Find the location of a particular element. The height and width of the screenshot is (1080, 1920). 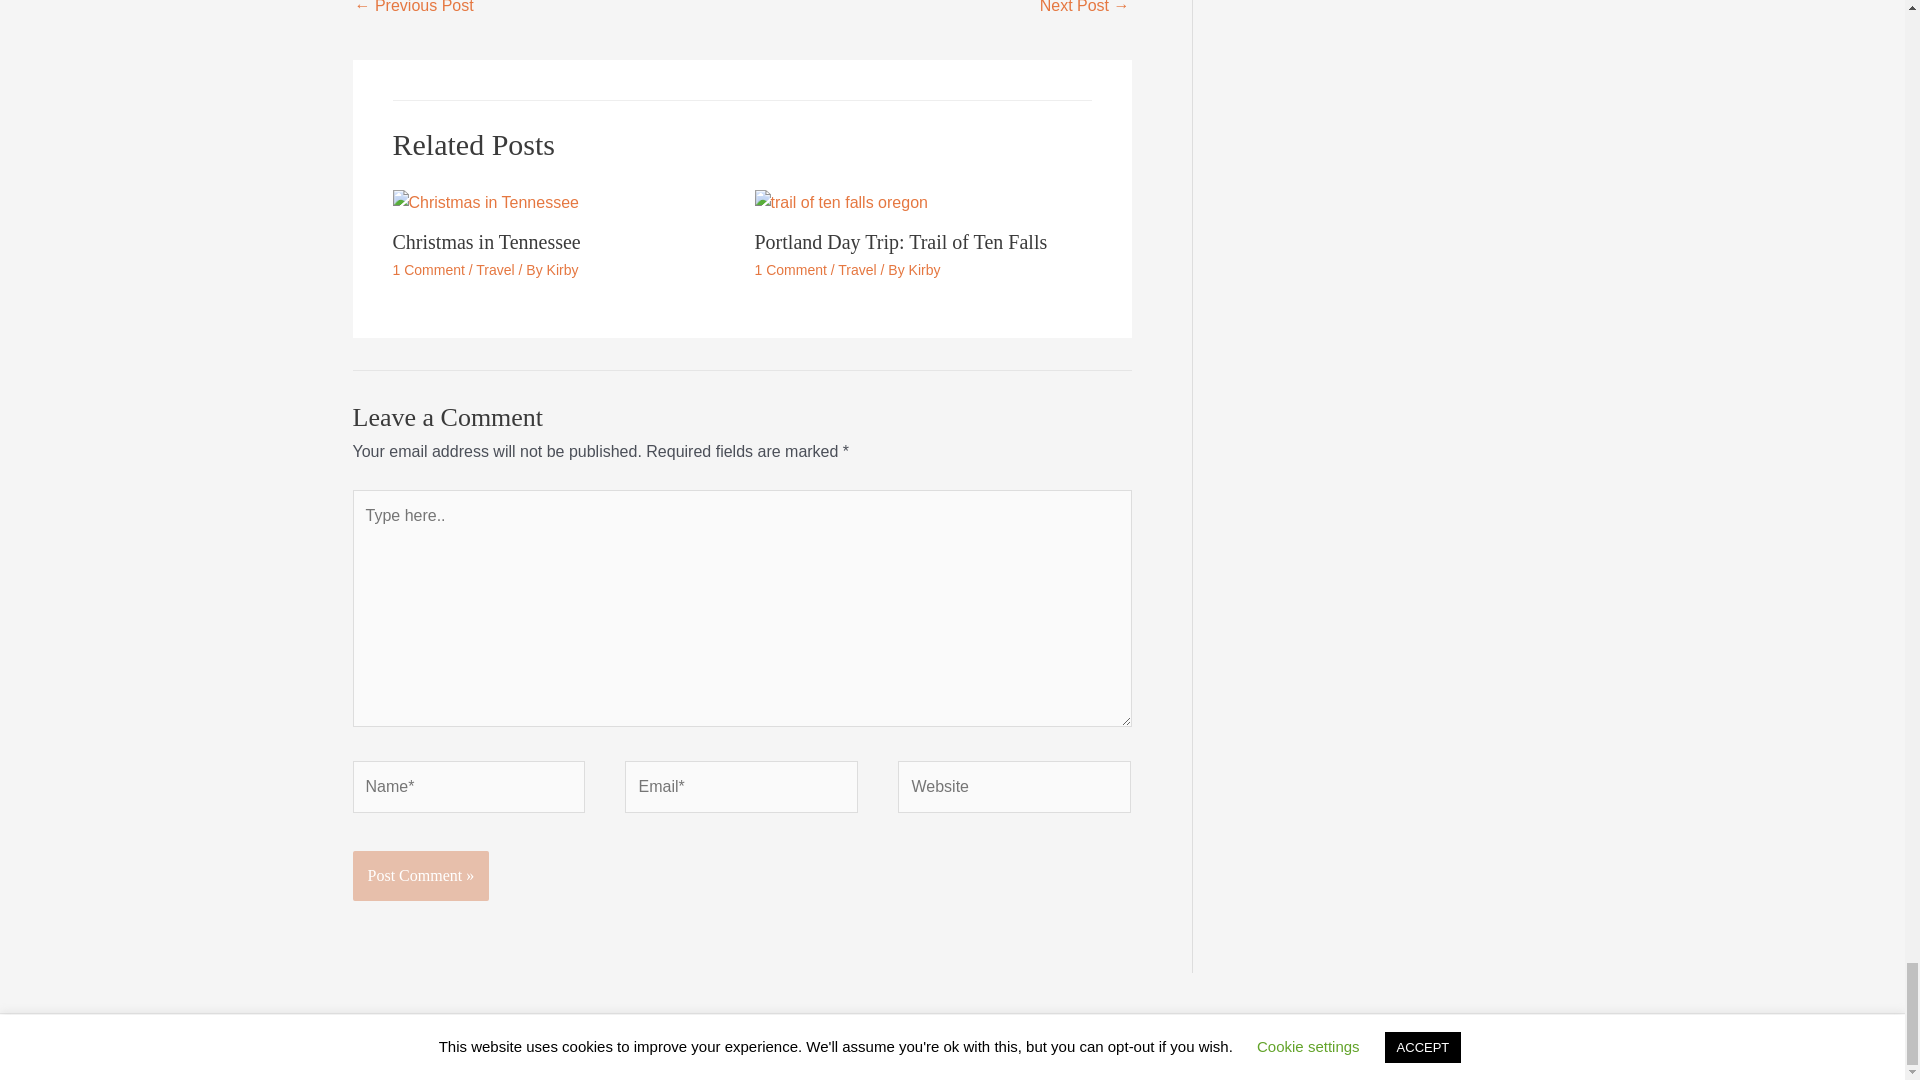

1 Comment is located at coordinates (428, 270).